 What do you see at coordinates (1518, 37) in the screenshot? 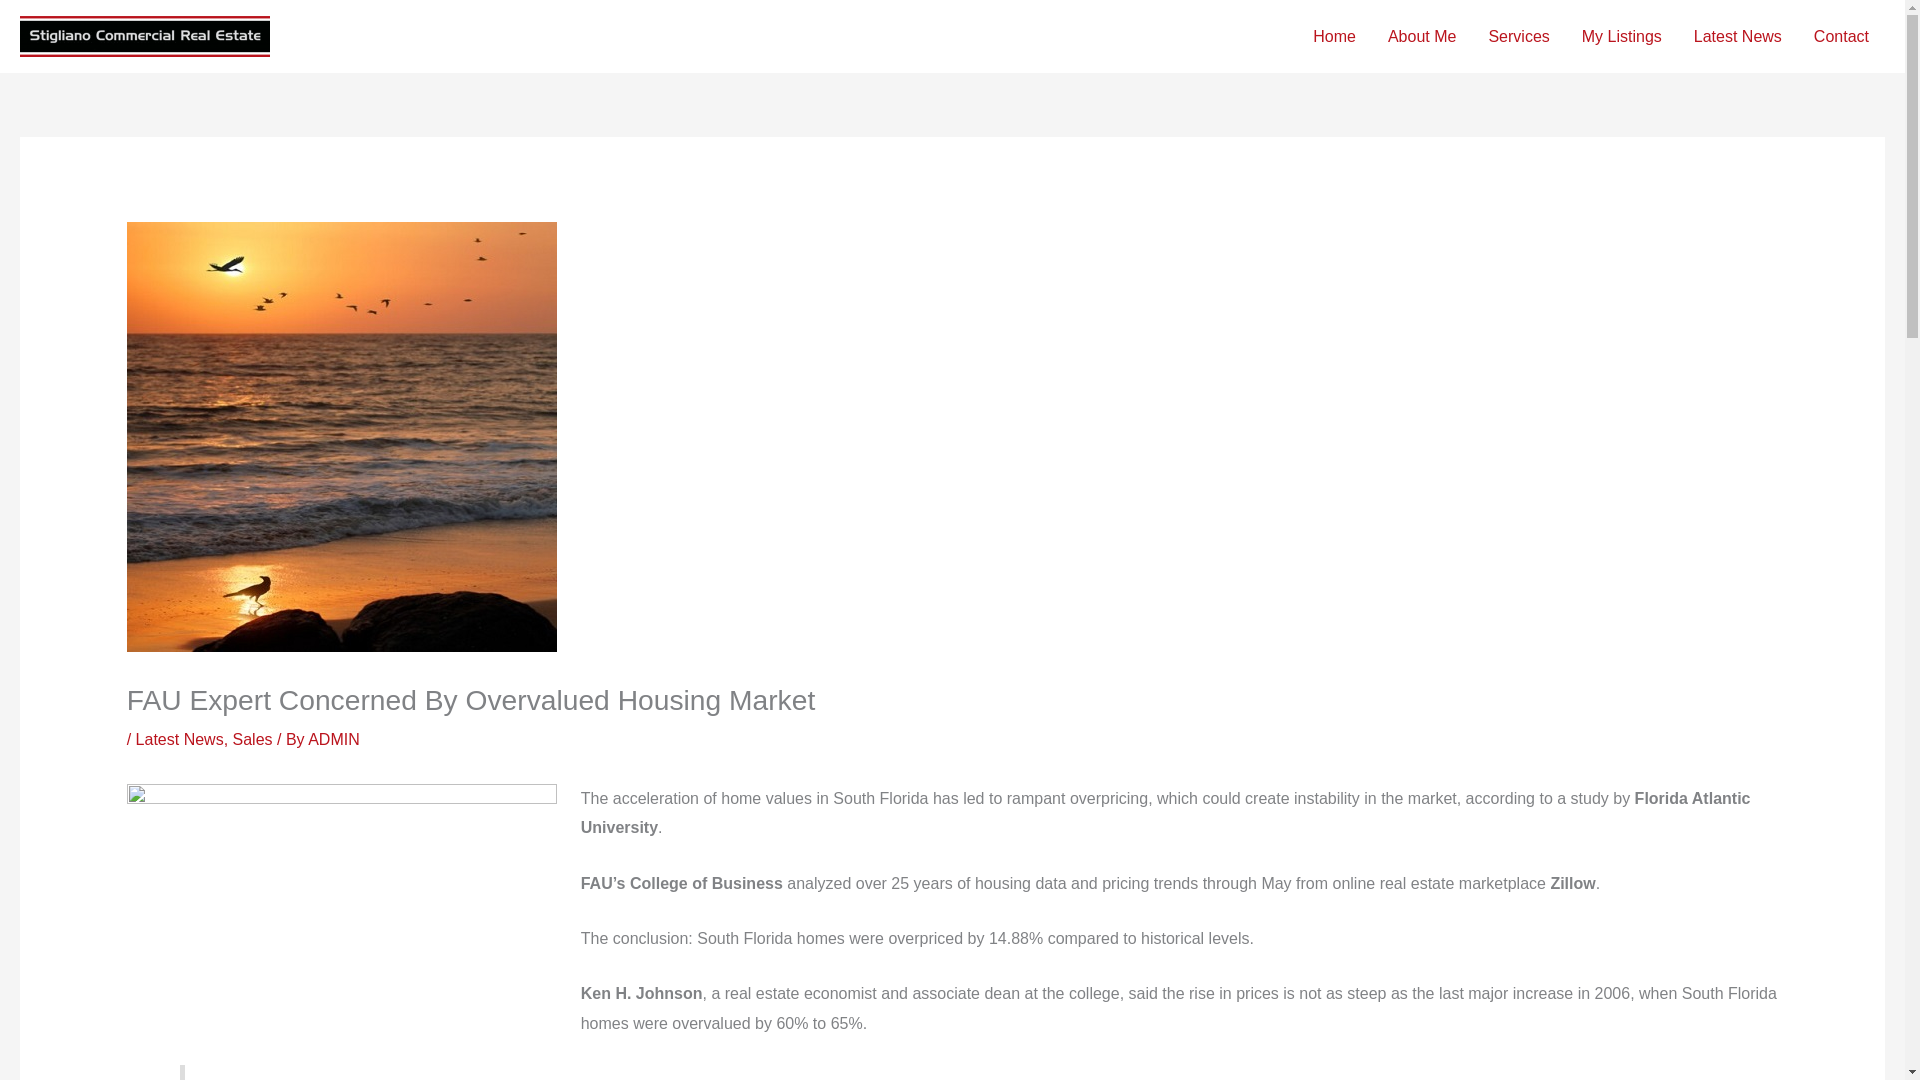
I see `Services` at bounding box center [1518, 37].